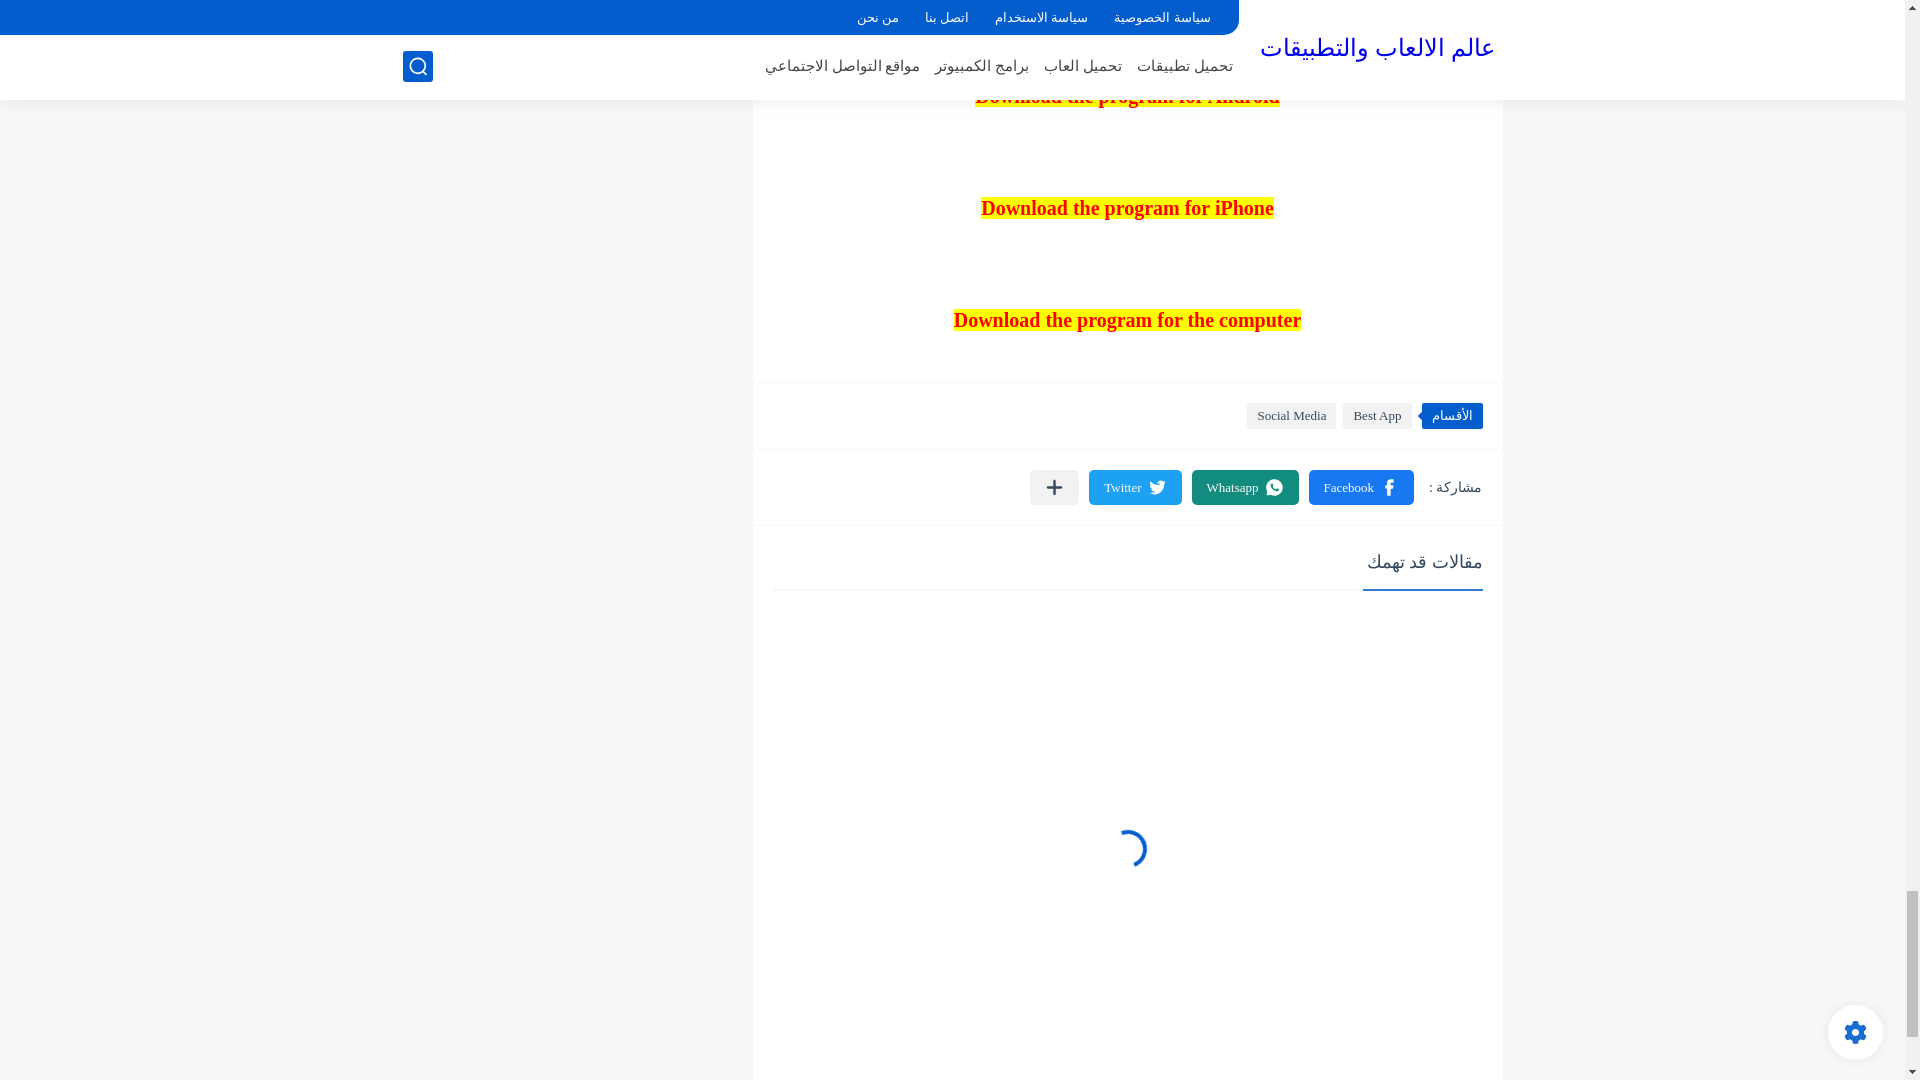  Describe the element at coordinates (1376, 415) in the screenshot. I see `Best App` at that location.